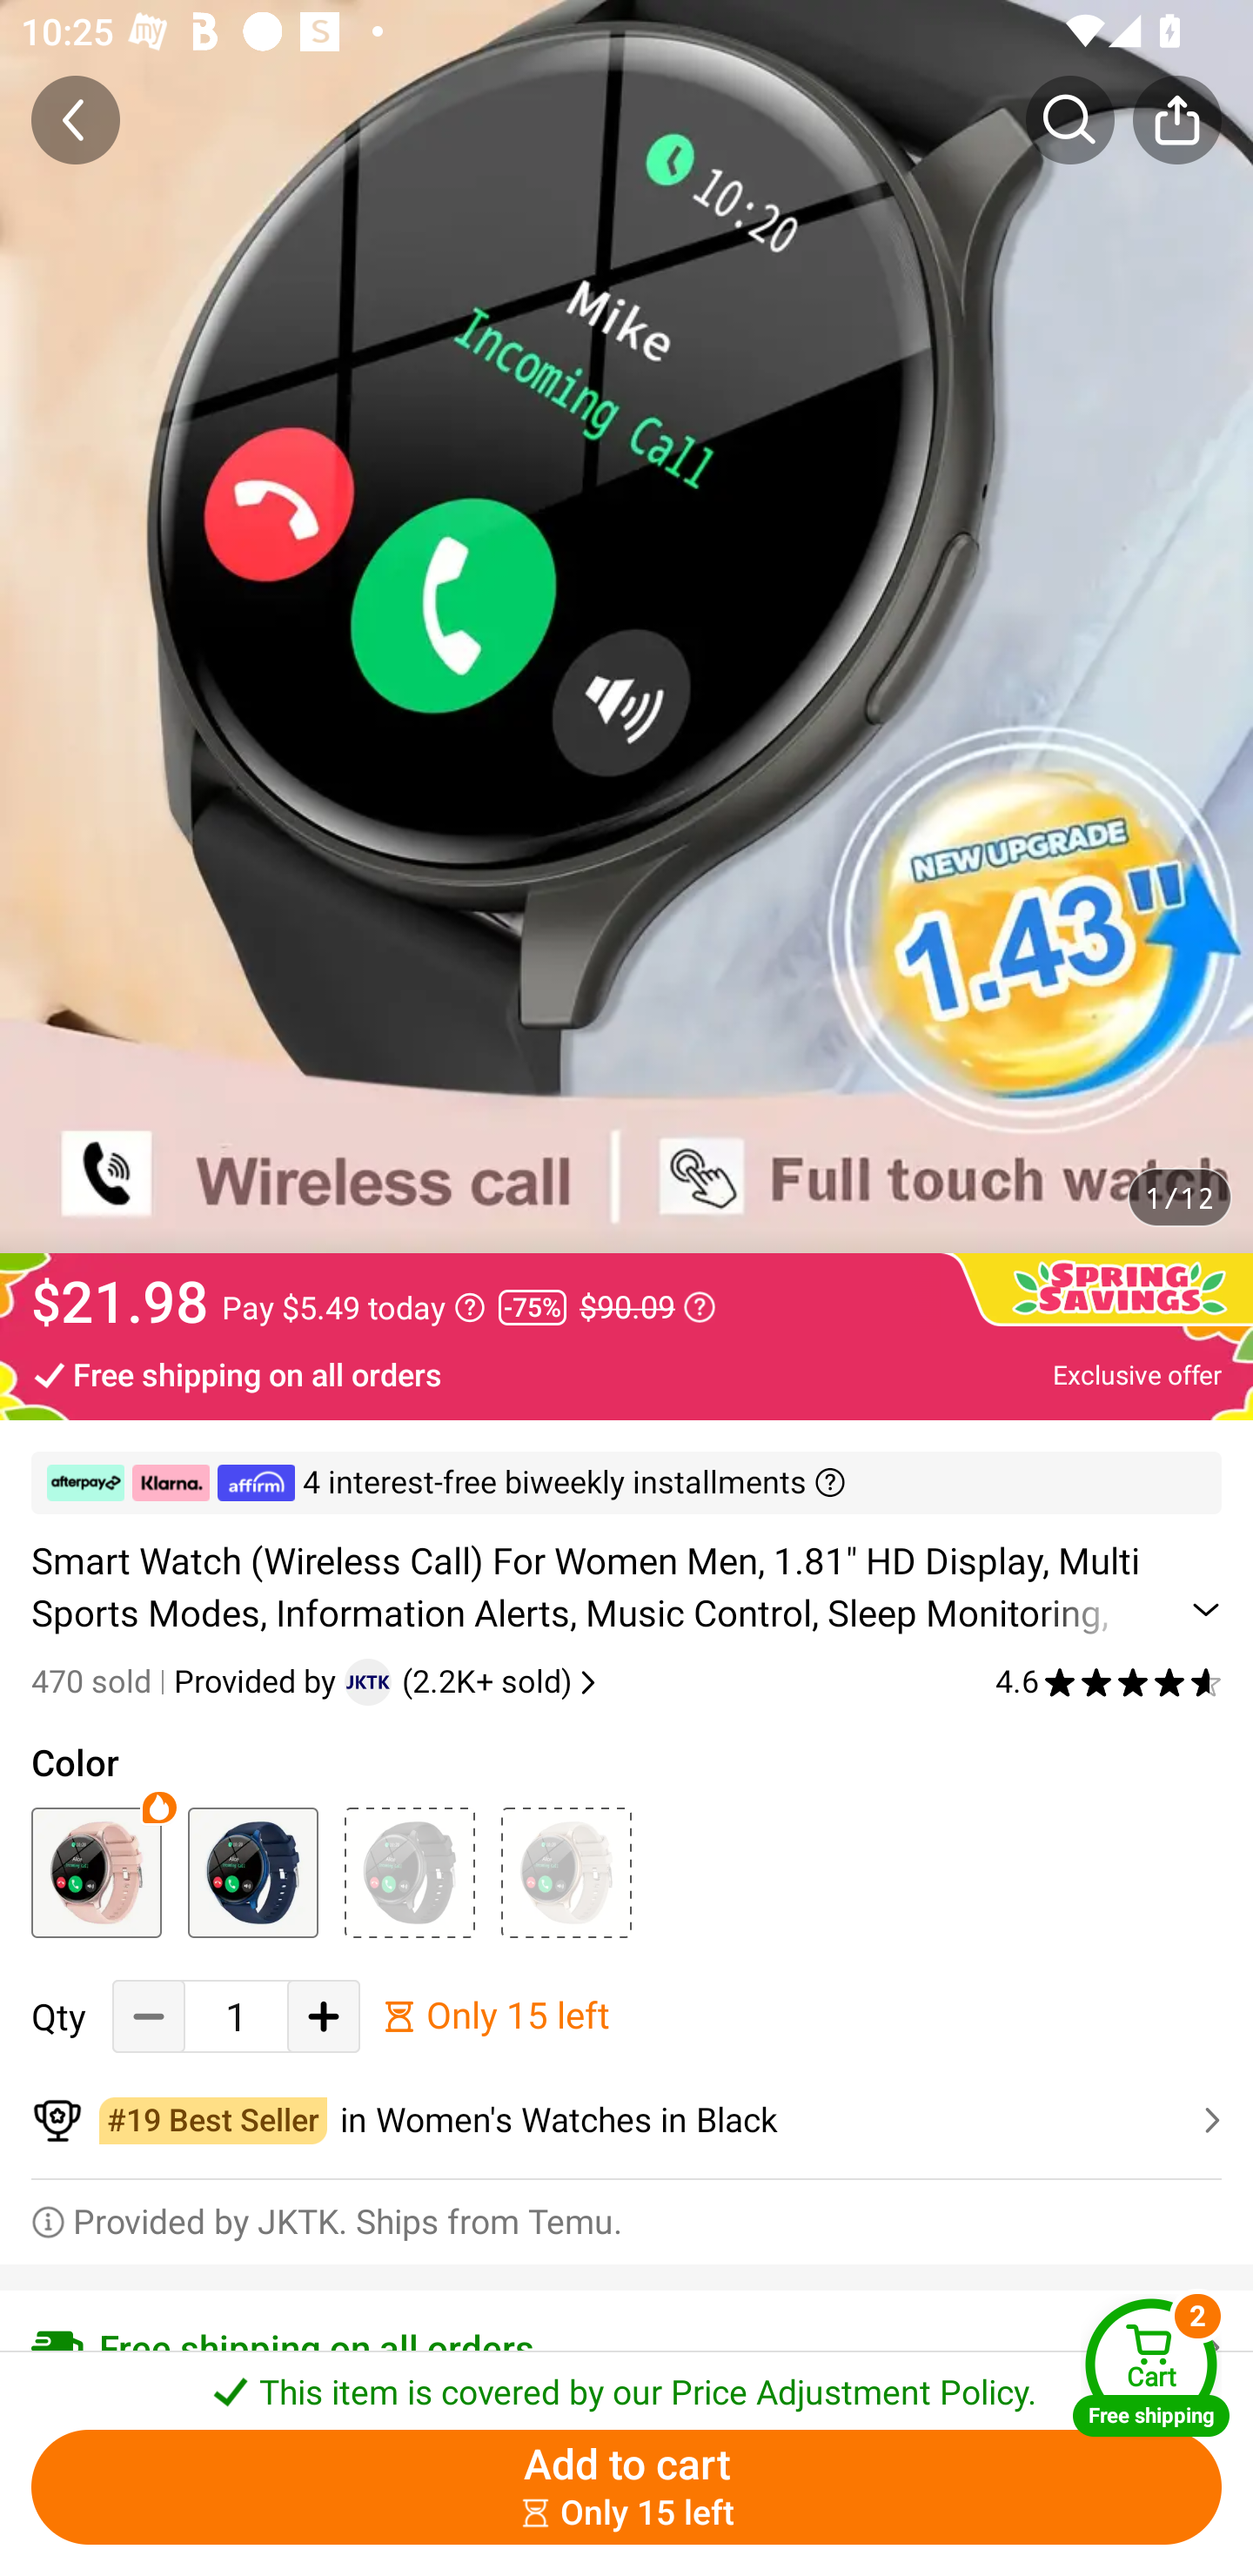  What do you see at coordinates (76, 119) in the screenshot?
I see `Back` at bounding box center [76, 119].